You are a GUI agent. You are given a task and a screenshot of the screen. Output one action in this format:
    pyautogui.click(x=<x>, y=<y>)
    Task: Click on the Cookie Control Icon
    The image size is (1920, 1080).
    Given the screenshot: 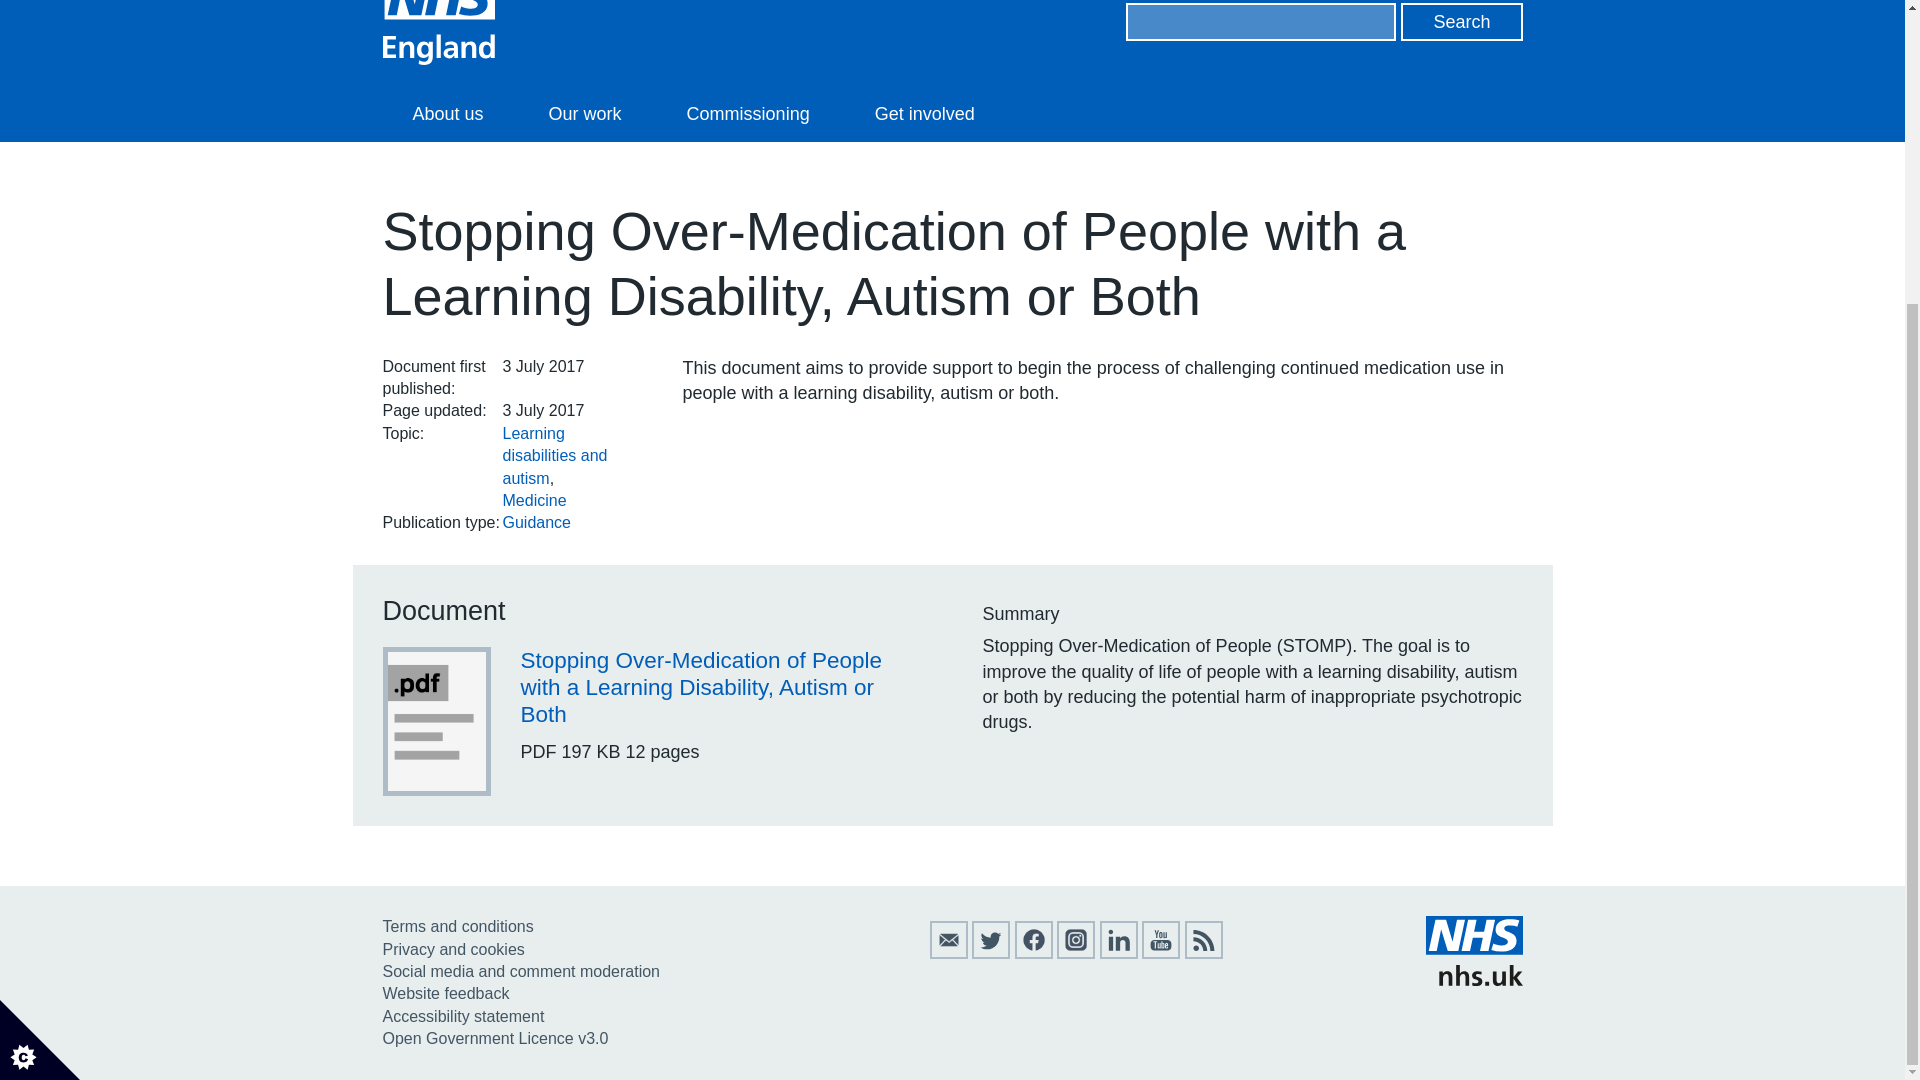 What is the action you would take?
    pyautogui.click(x=40, y=629)
    